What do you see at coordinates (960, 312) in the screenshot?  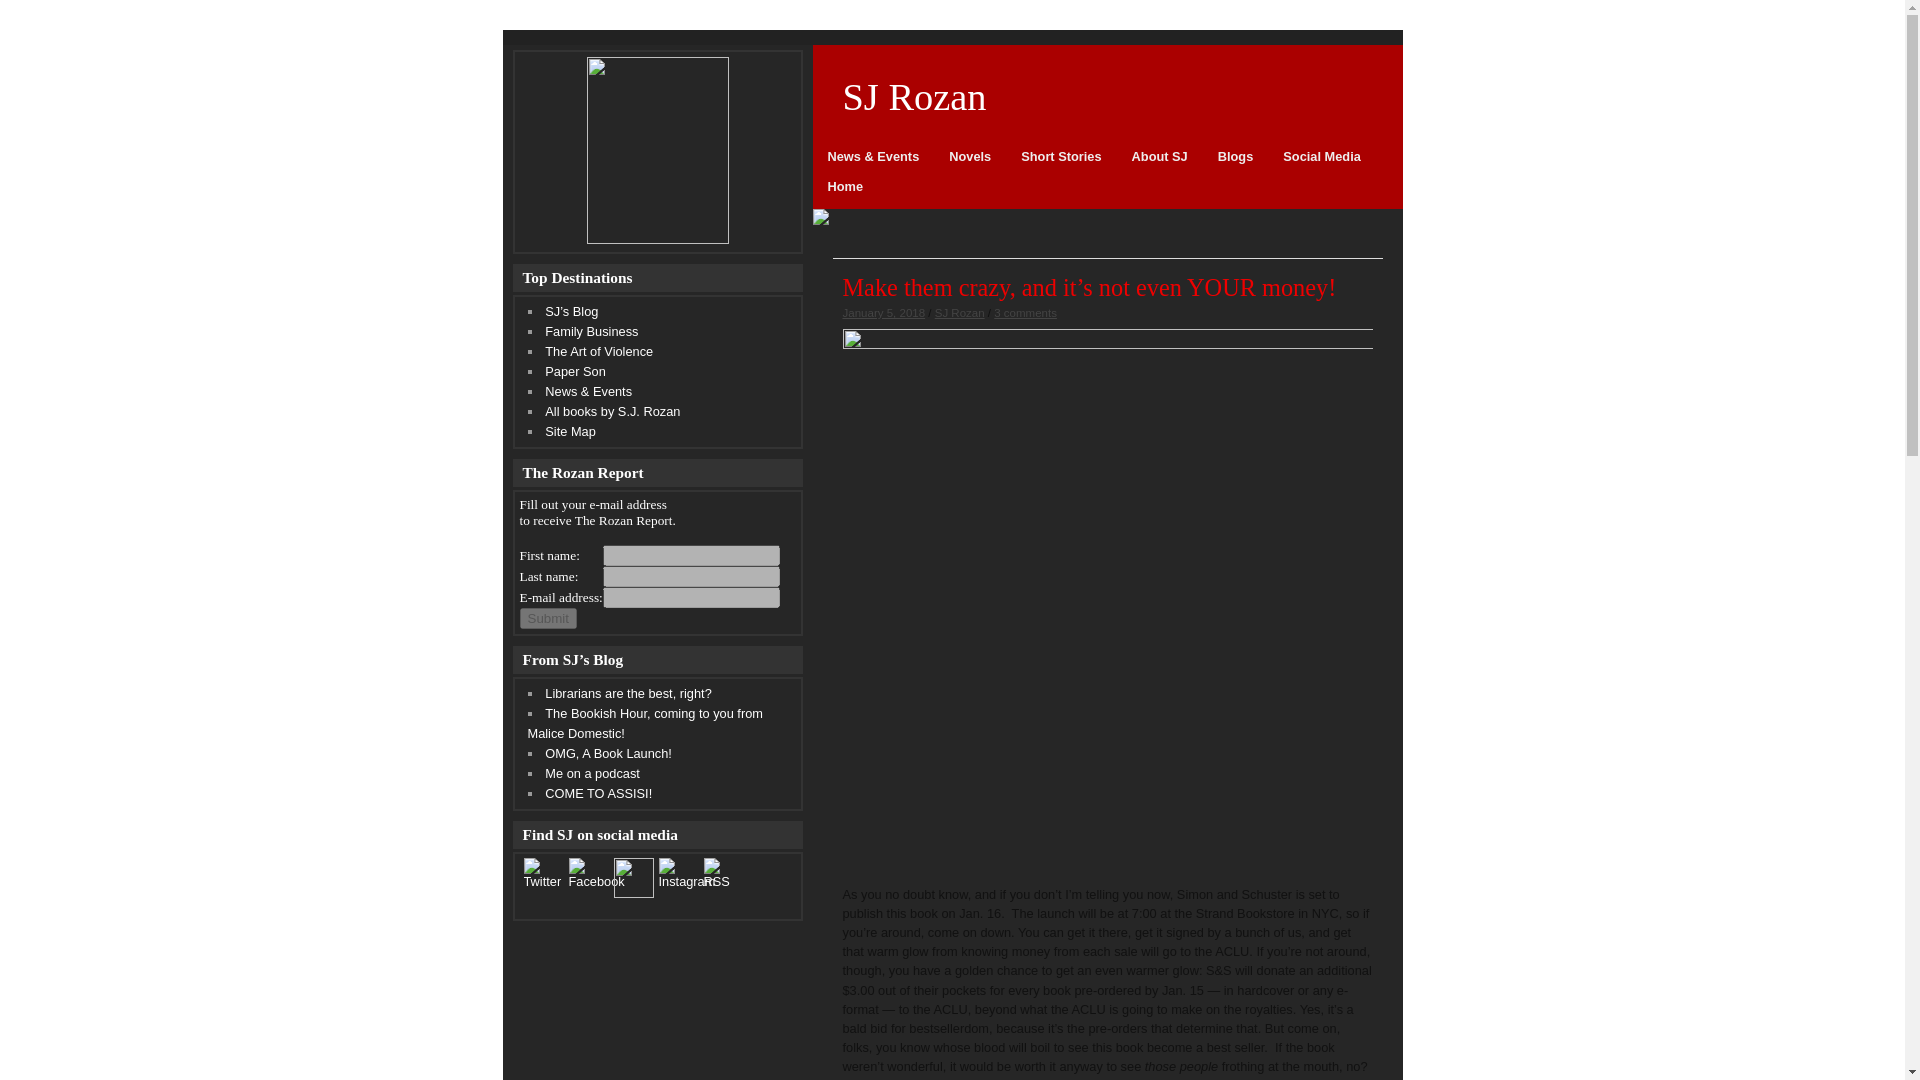 I see `Posts by SJ Rozan` at bounding box center [960, 312].